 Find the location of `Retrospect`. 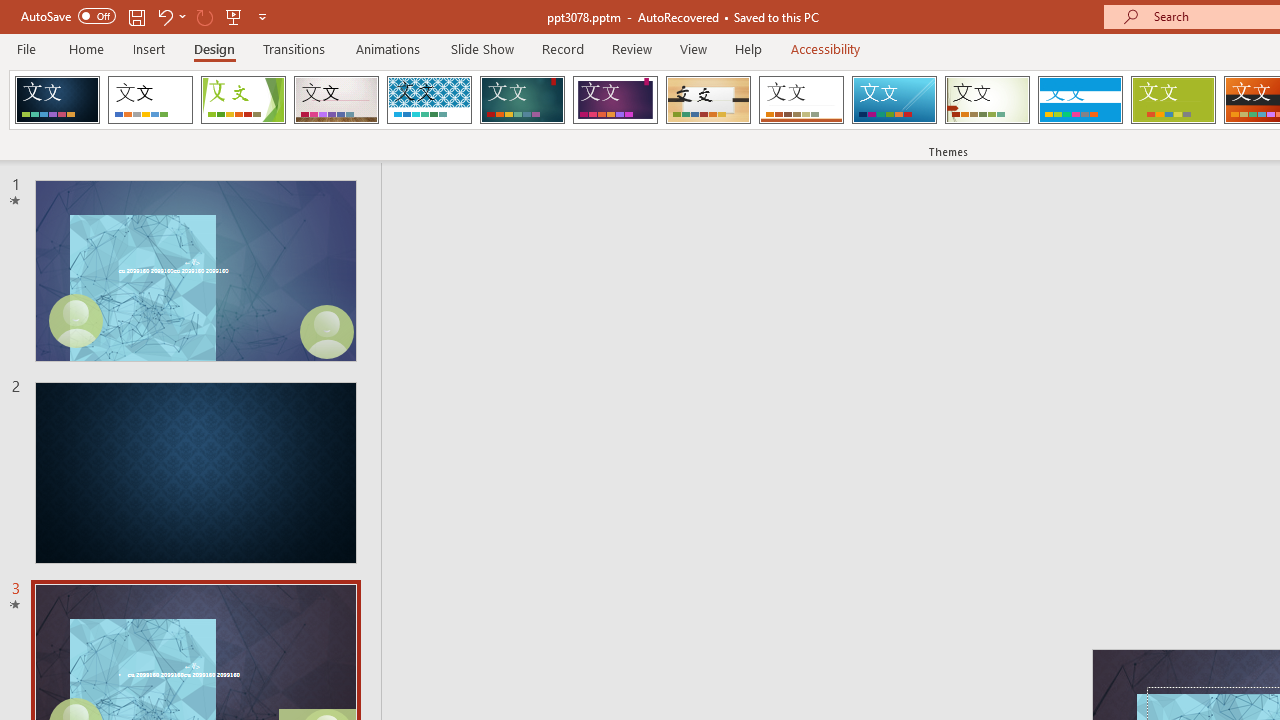

Retrospect is located at coordinates (801, 100).